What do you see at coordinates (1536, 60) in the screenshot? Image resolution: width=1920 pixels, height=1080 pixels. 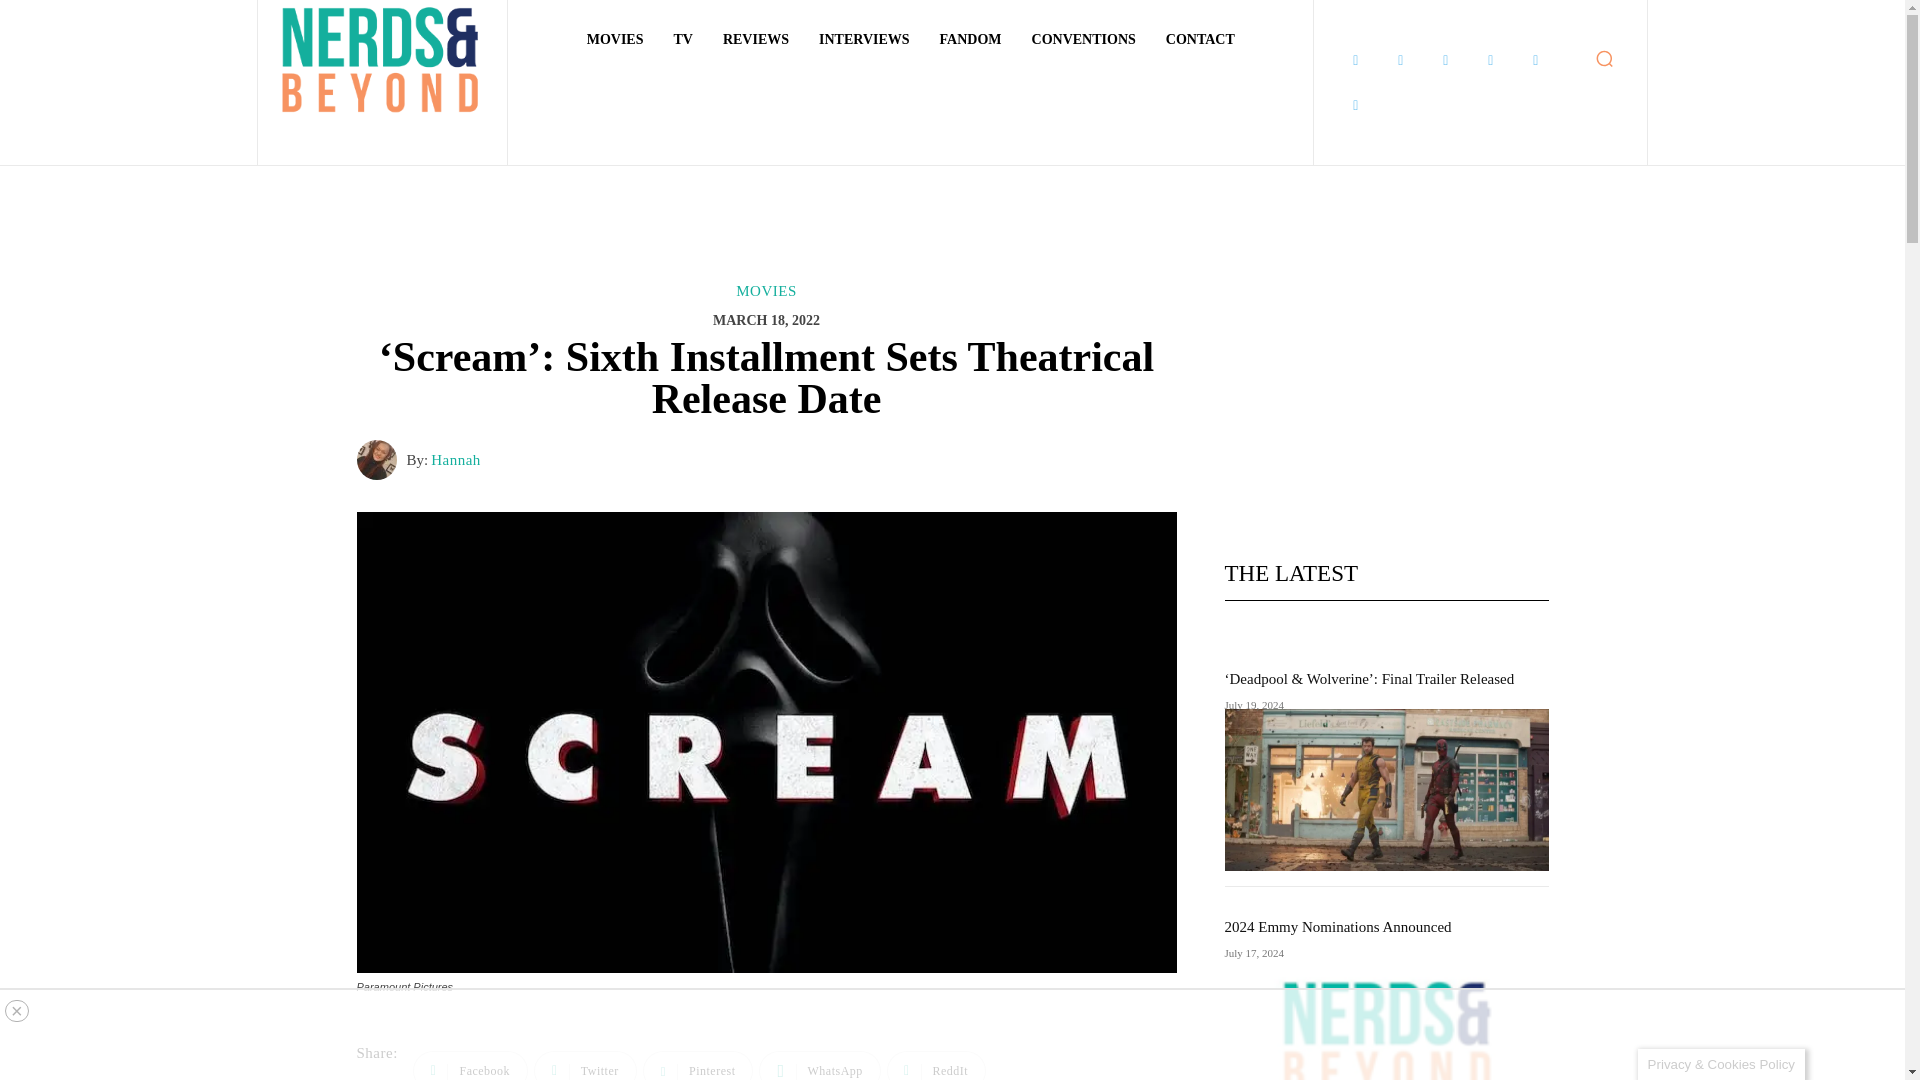 I see `Twitter` at bounding box center [1536, 60].